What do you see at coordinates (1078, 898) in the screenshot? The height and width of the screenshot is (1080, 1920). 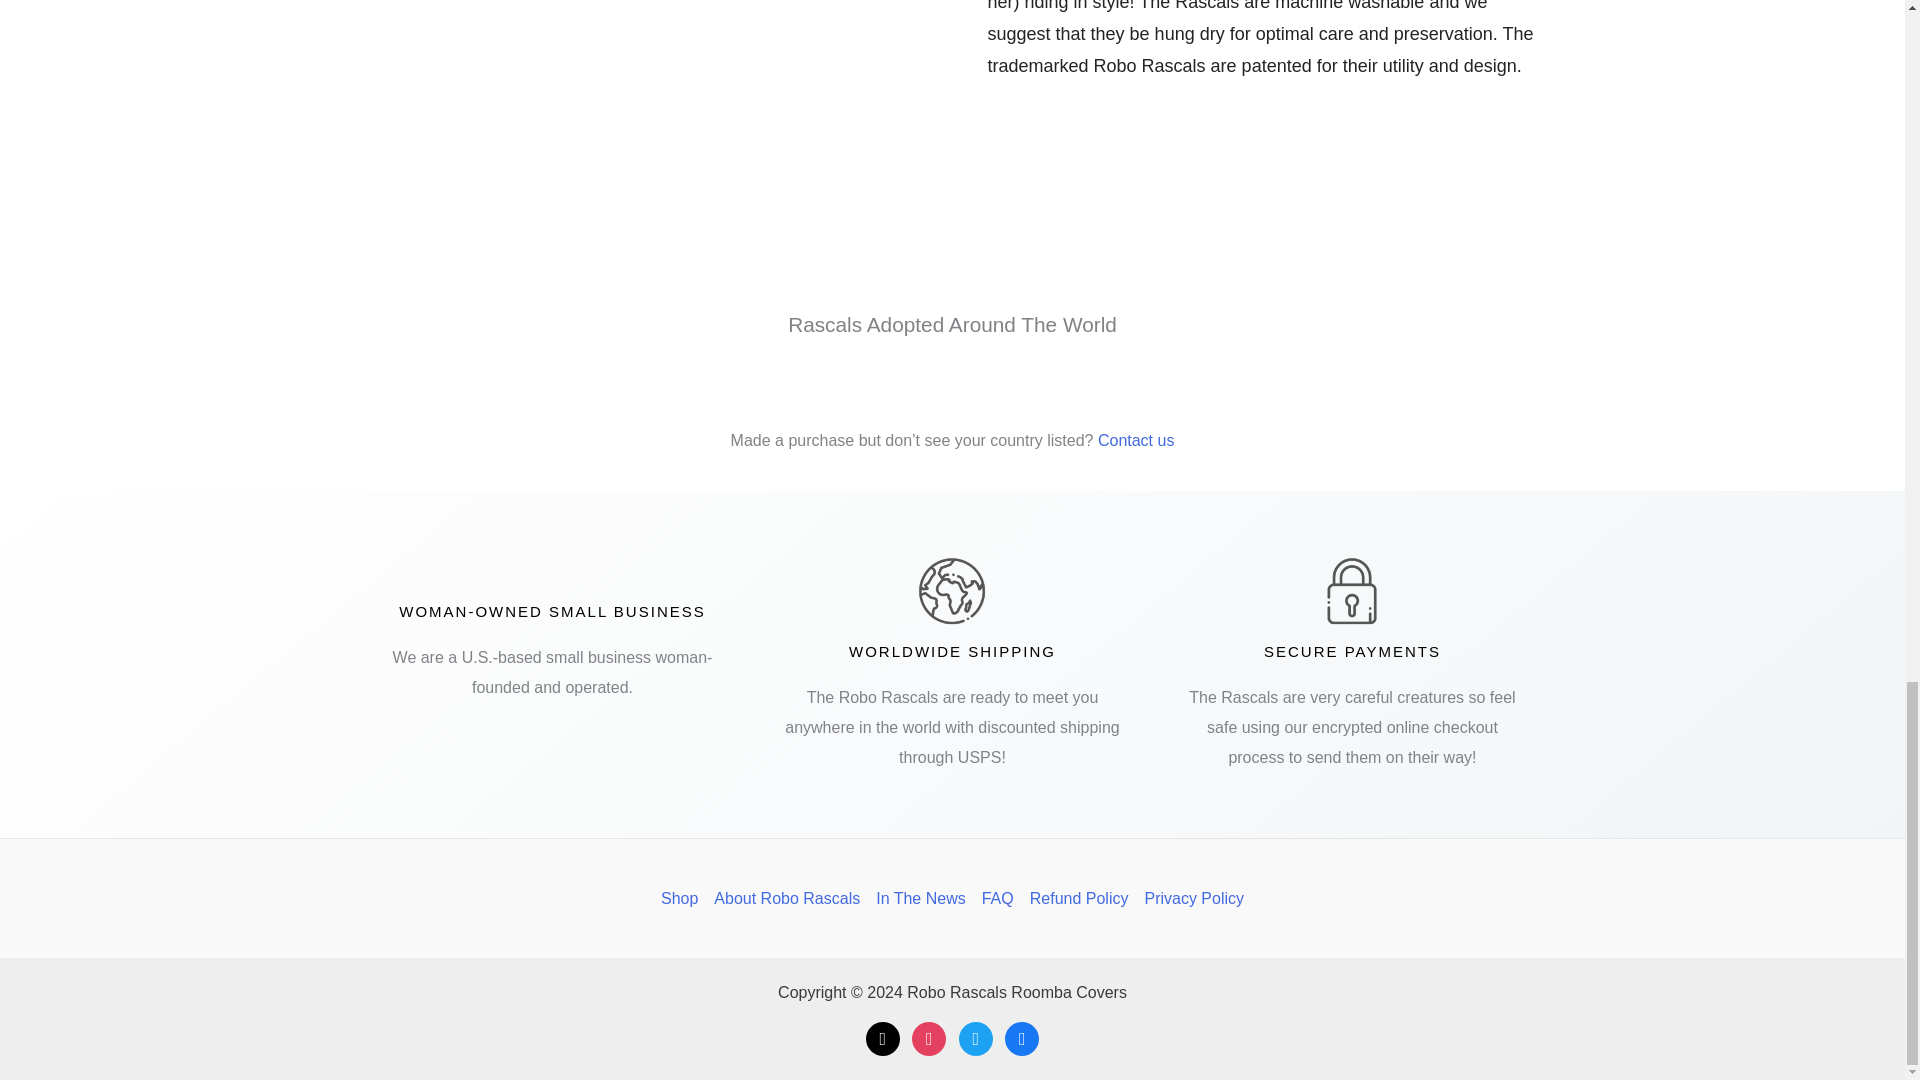 I see `Refund Policy` at bounding box center [1078, 898].